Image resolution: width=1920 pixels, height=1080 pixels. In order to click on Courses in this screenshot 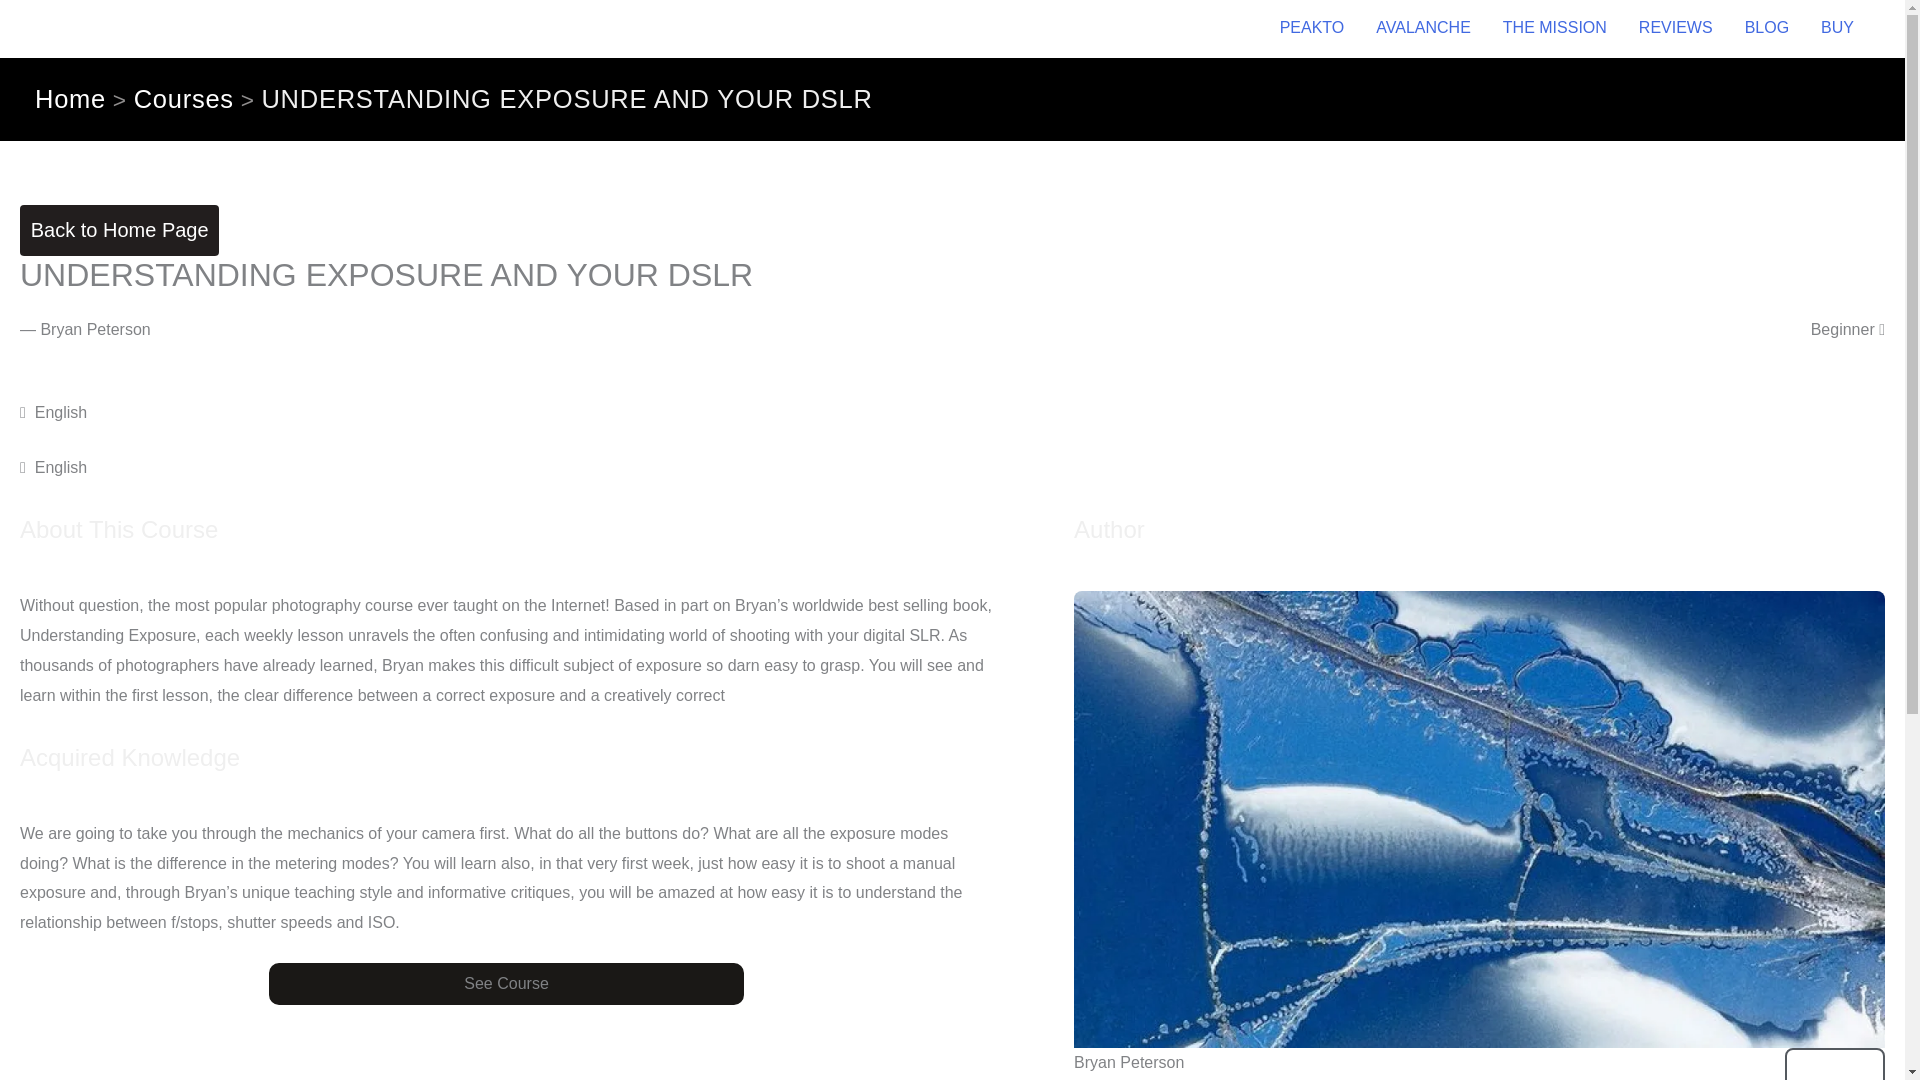, I will do `click(184, 100)`.